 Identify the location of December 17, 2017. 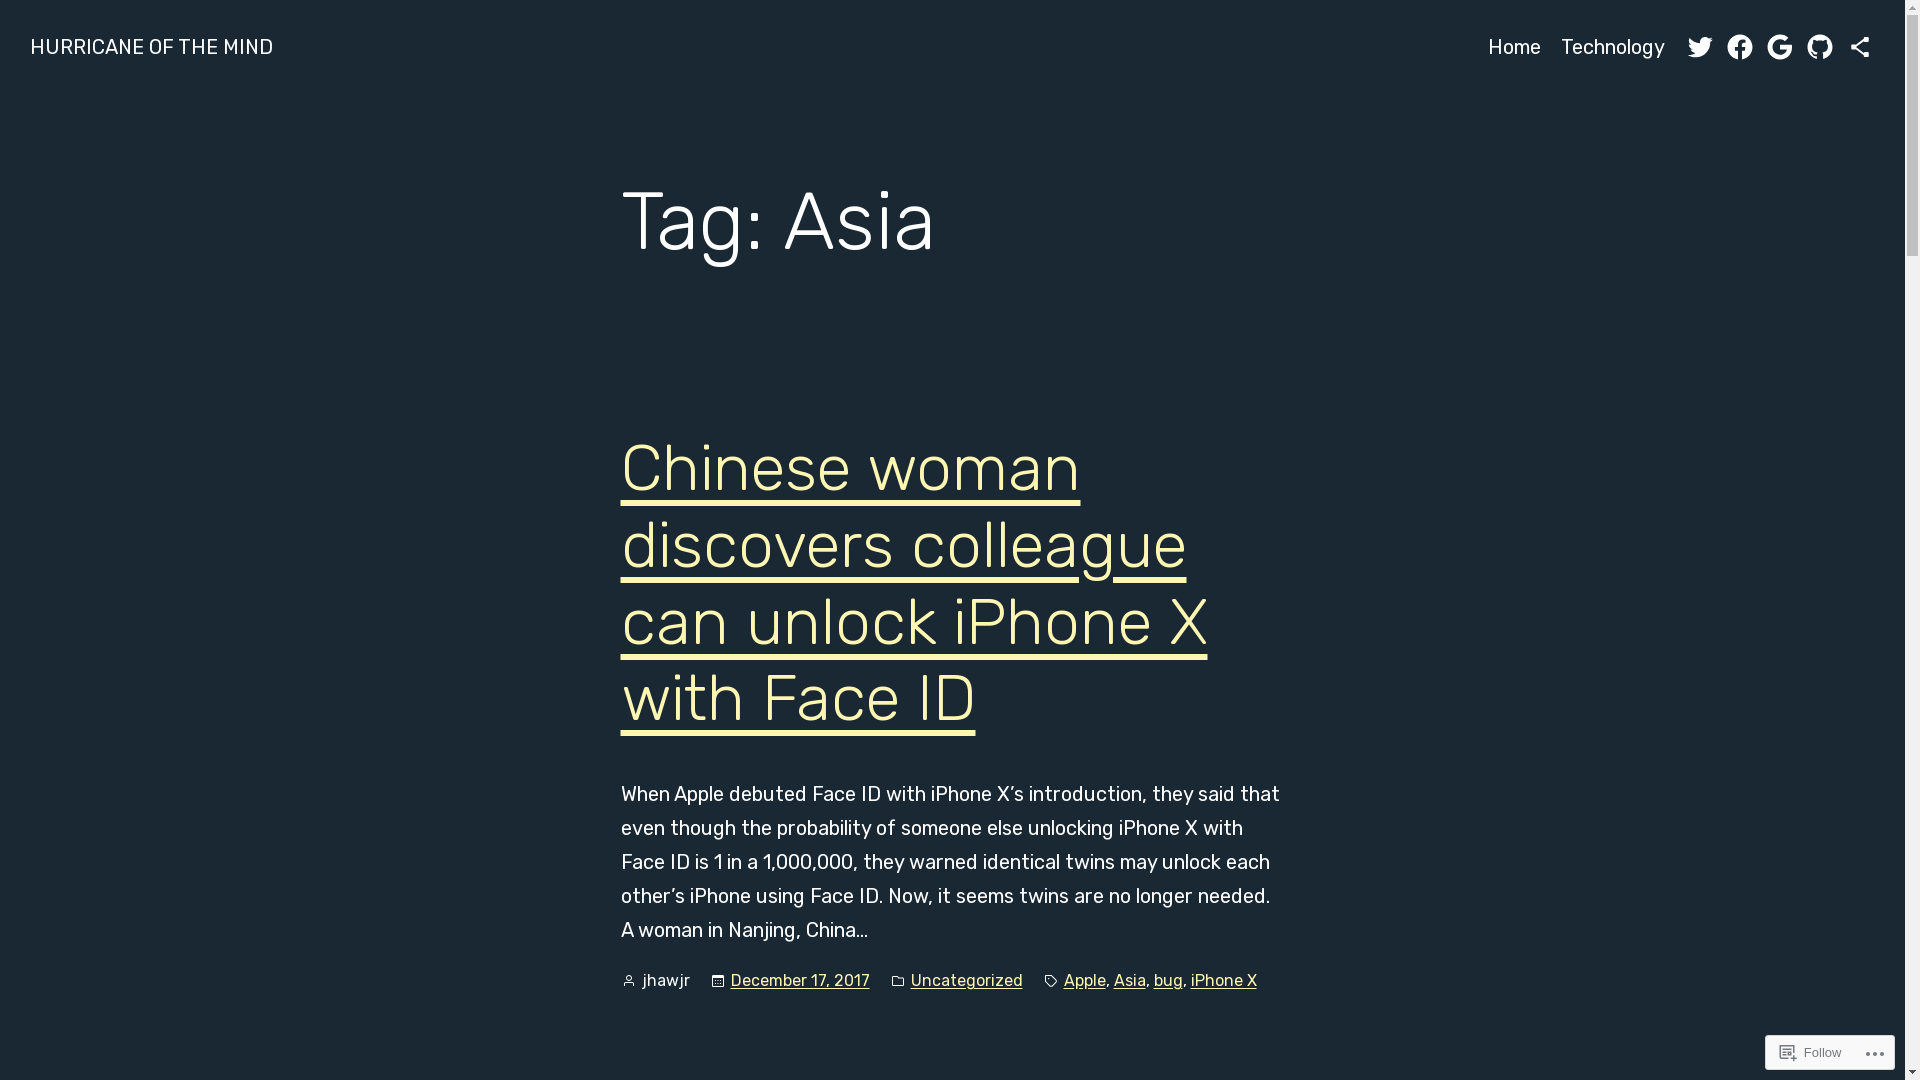
(800, 980).